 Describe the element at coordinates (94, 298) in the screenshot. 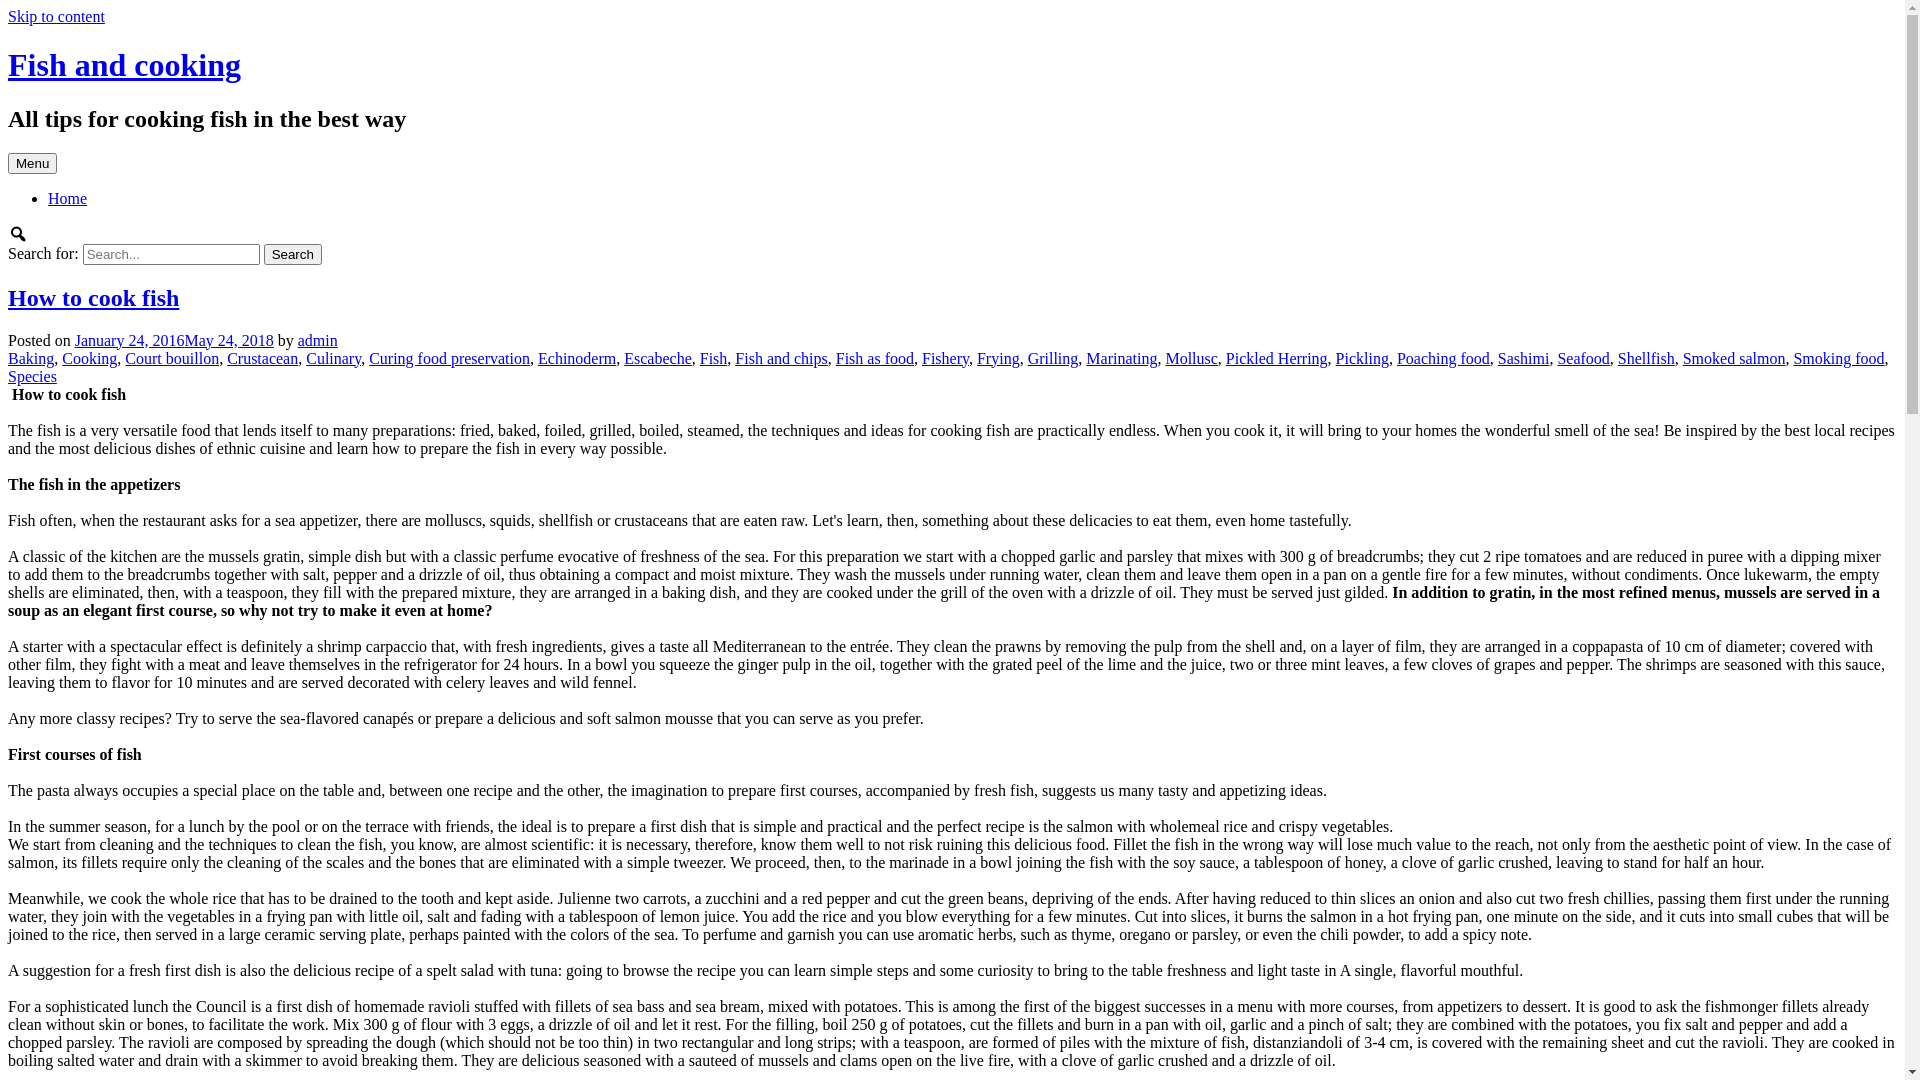

I see `How to cook fish` at that location.